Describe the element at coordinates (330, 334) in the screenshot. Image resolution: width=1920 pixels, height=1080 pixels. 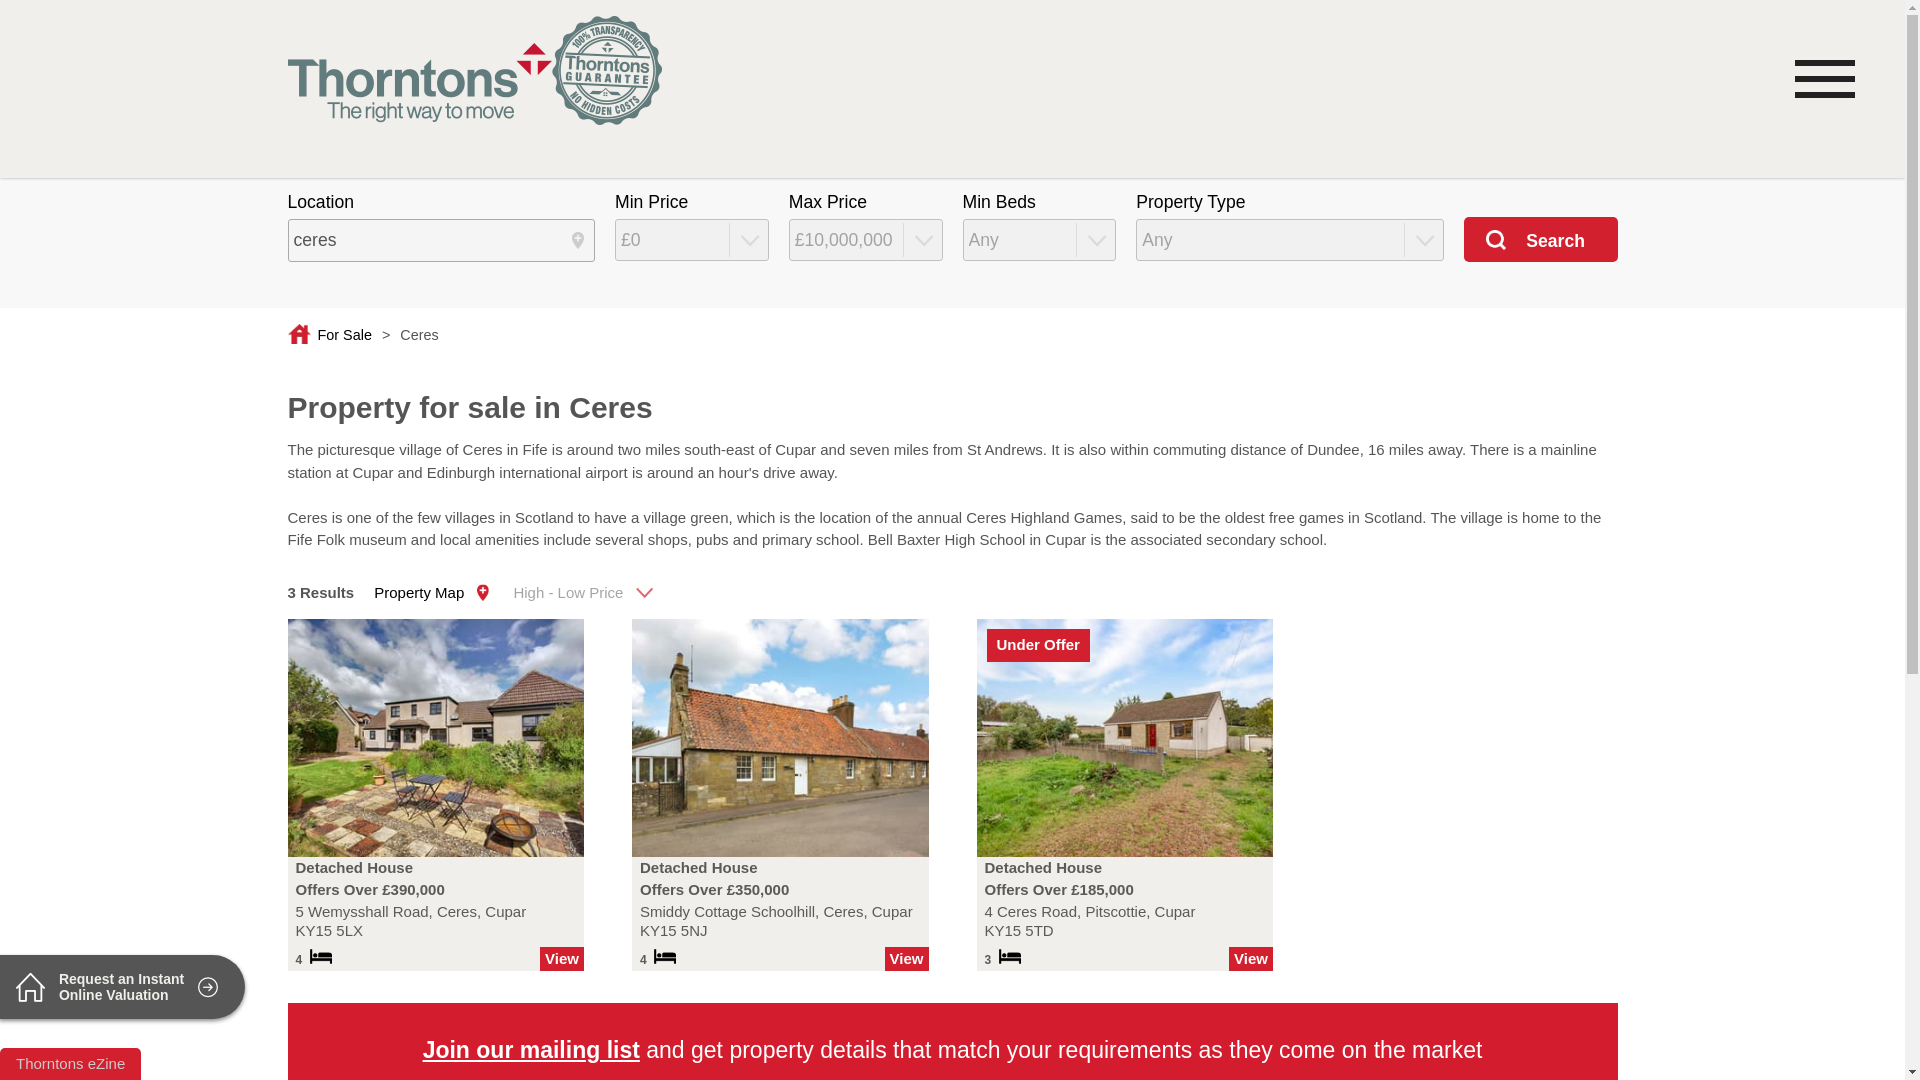
I see `For Sale` at that location.